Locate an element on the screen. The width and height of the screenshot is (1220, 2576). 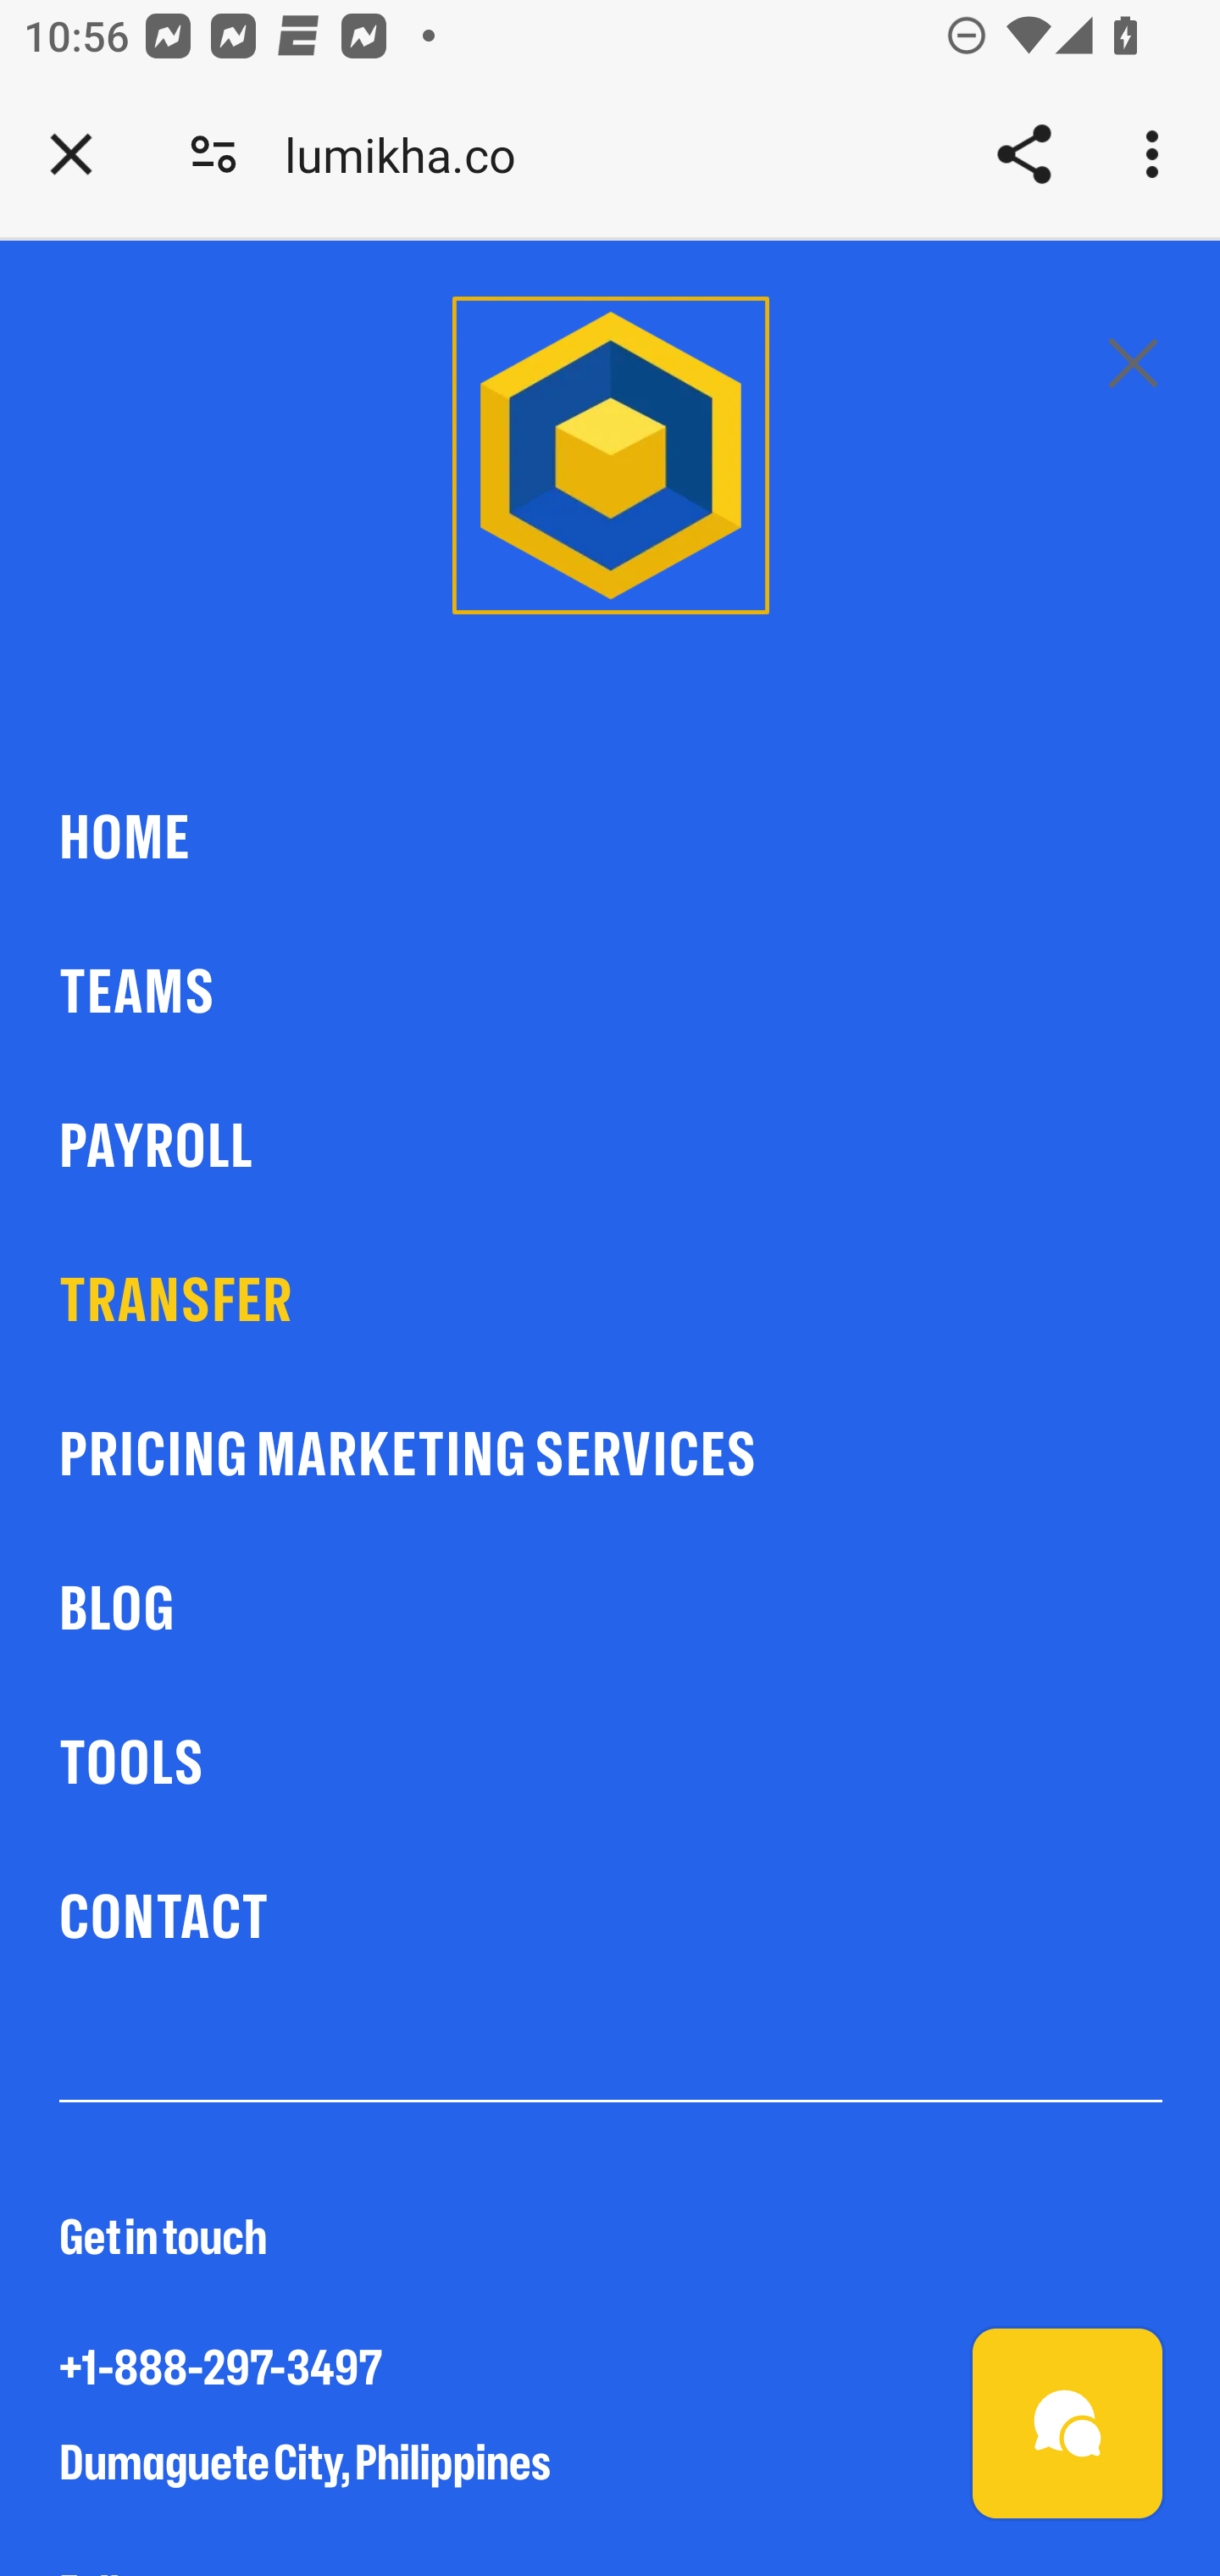
TOOLS TOOLS TOOLS is located at coordinates (612, 1764).